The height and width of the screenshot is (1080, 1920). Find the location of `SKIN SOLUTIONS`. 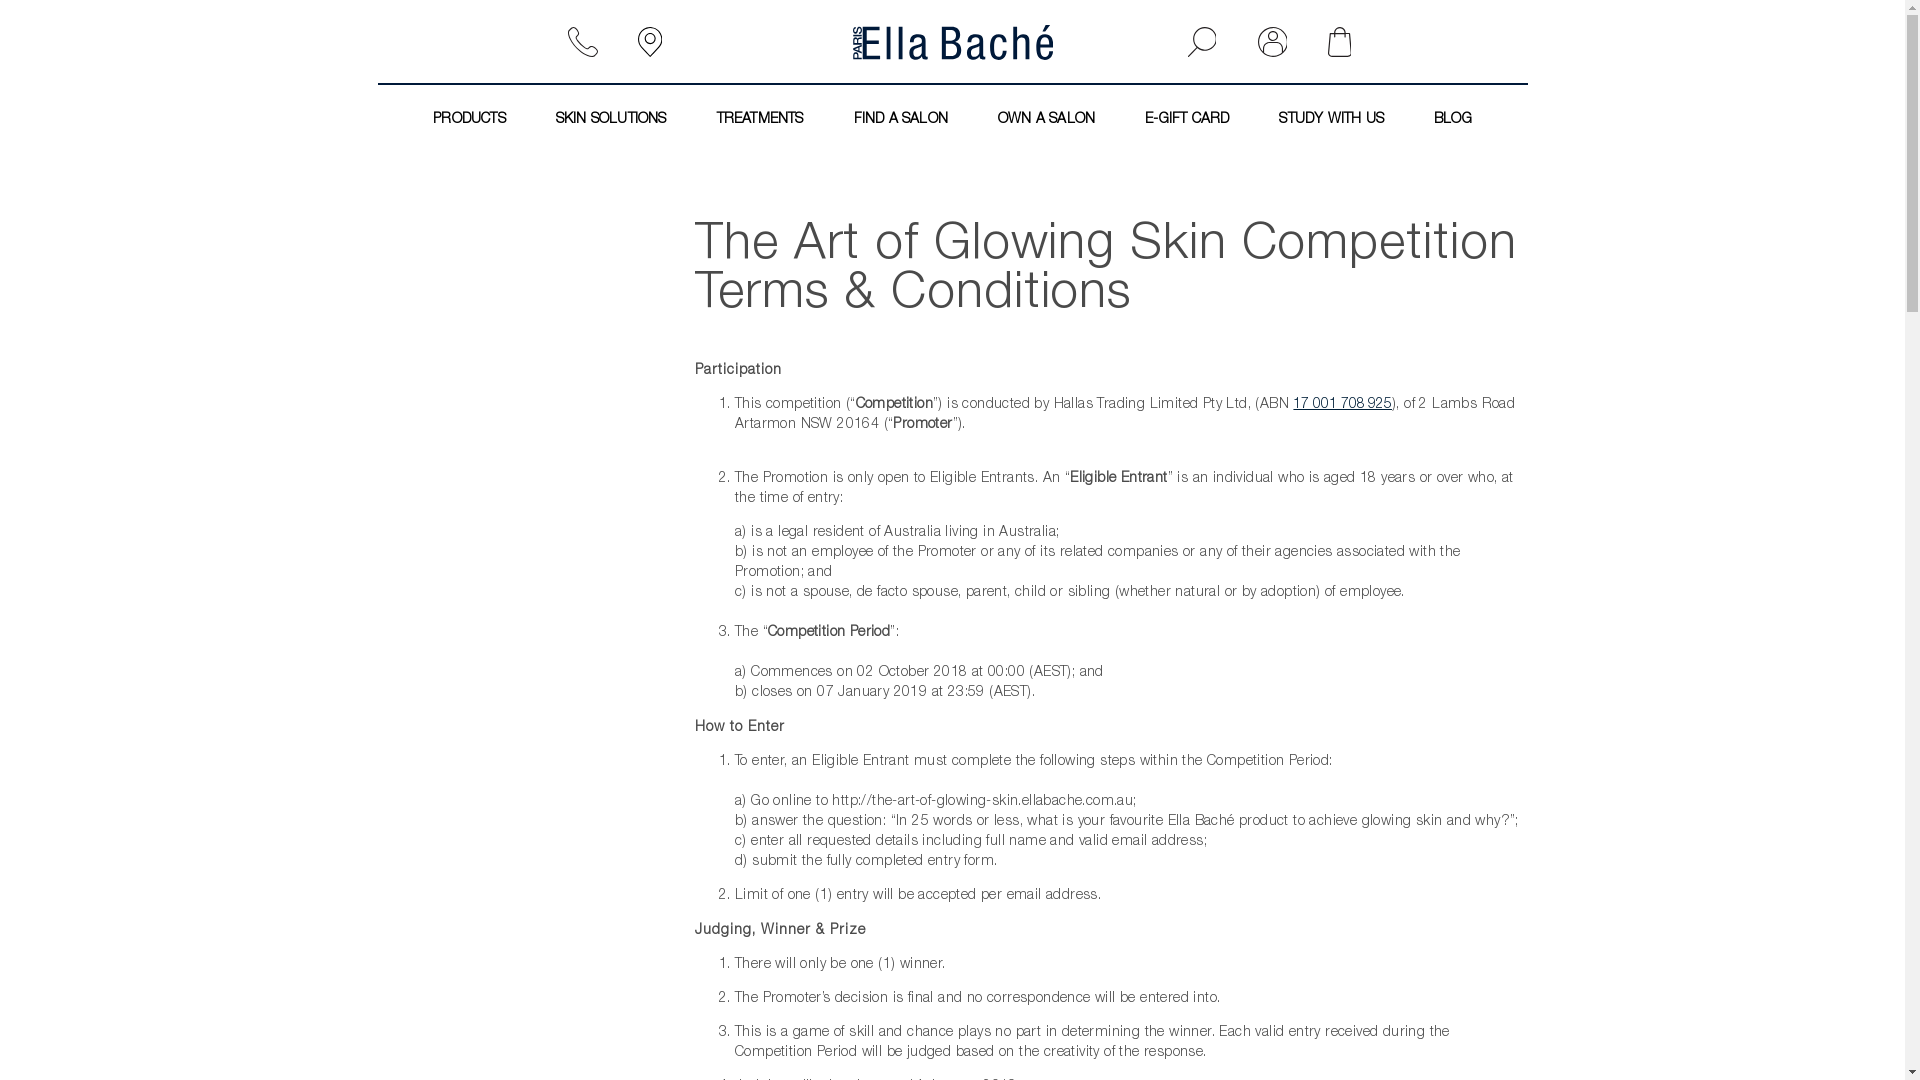

SKIN SOLUTIONS is located at coordinates (612, 120).